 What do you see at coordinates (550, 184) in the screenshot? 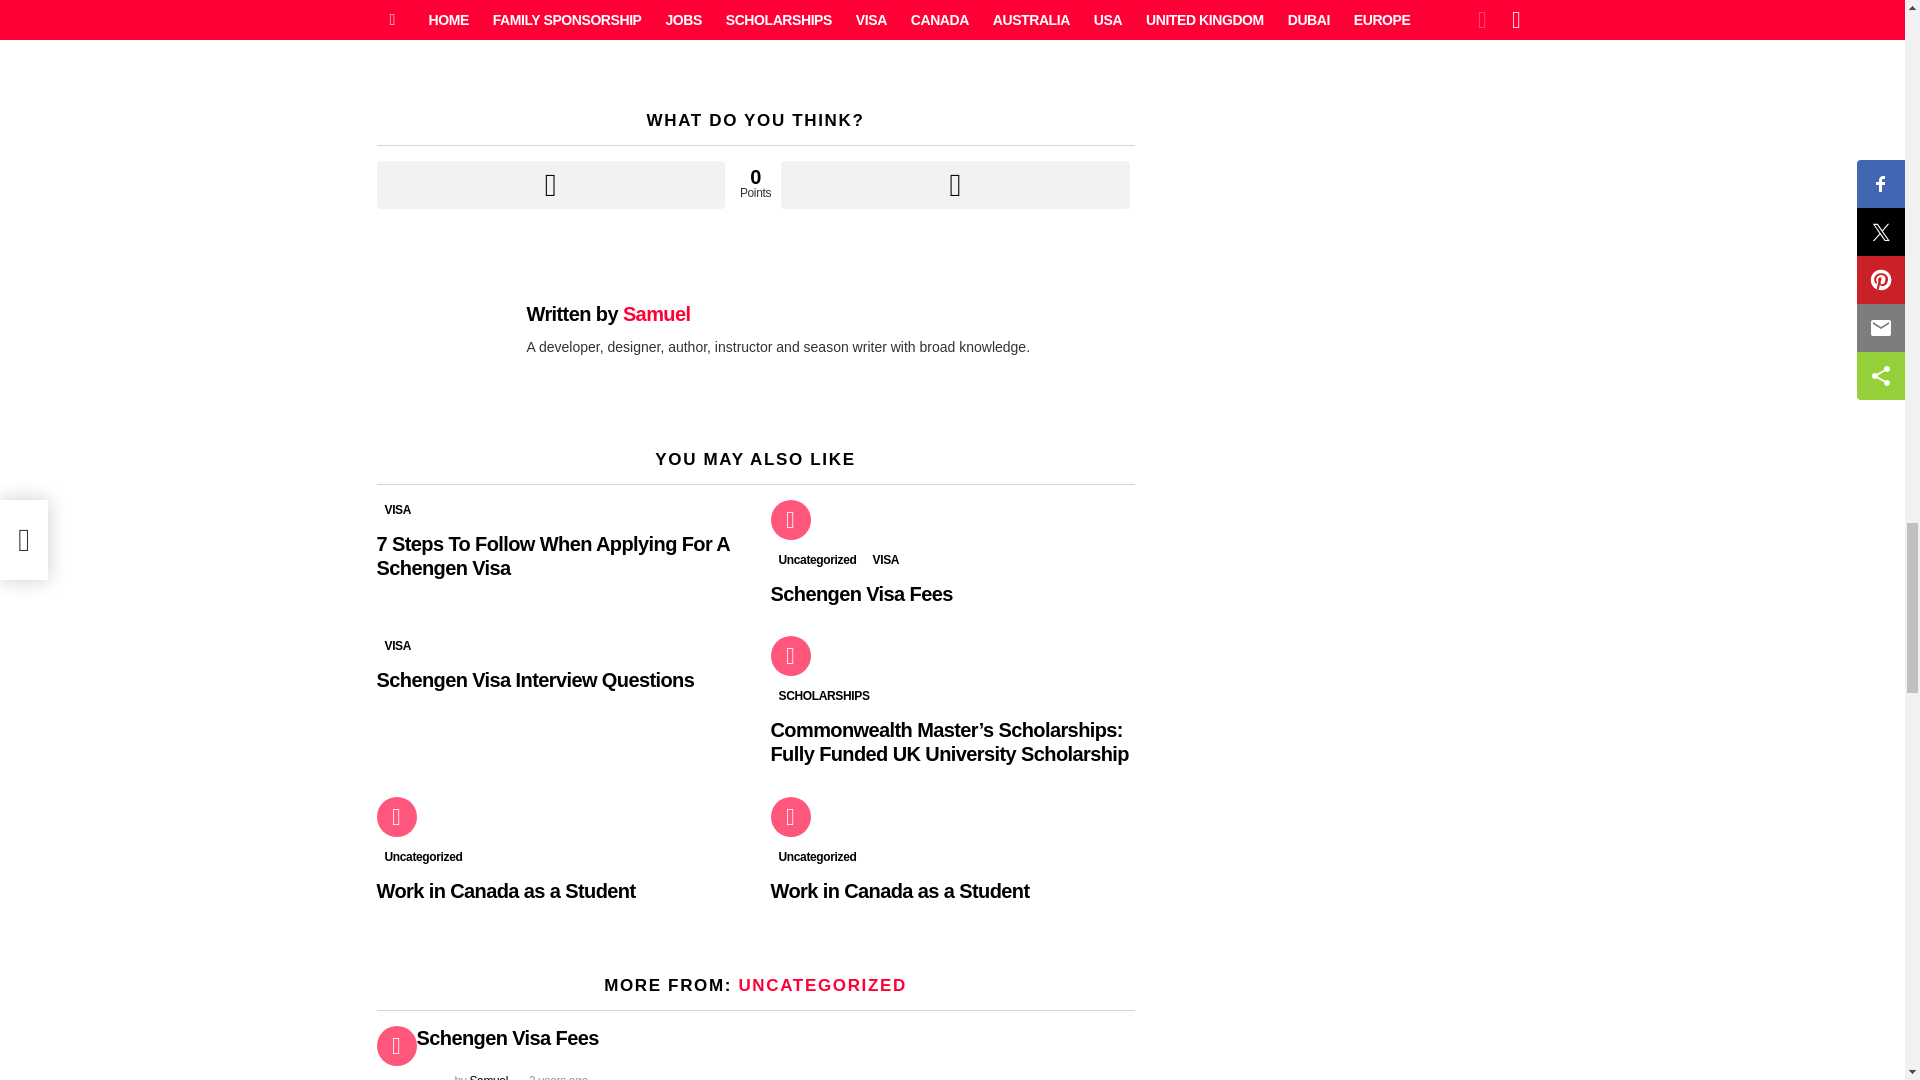
I see `Upvote` at bounding box center [550, 184].